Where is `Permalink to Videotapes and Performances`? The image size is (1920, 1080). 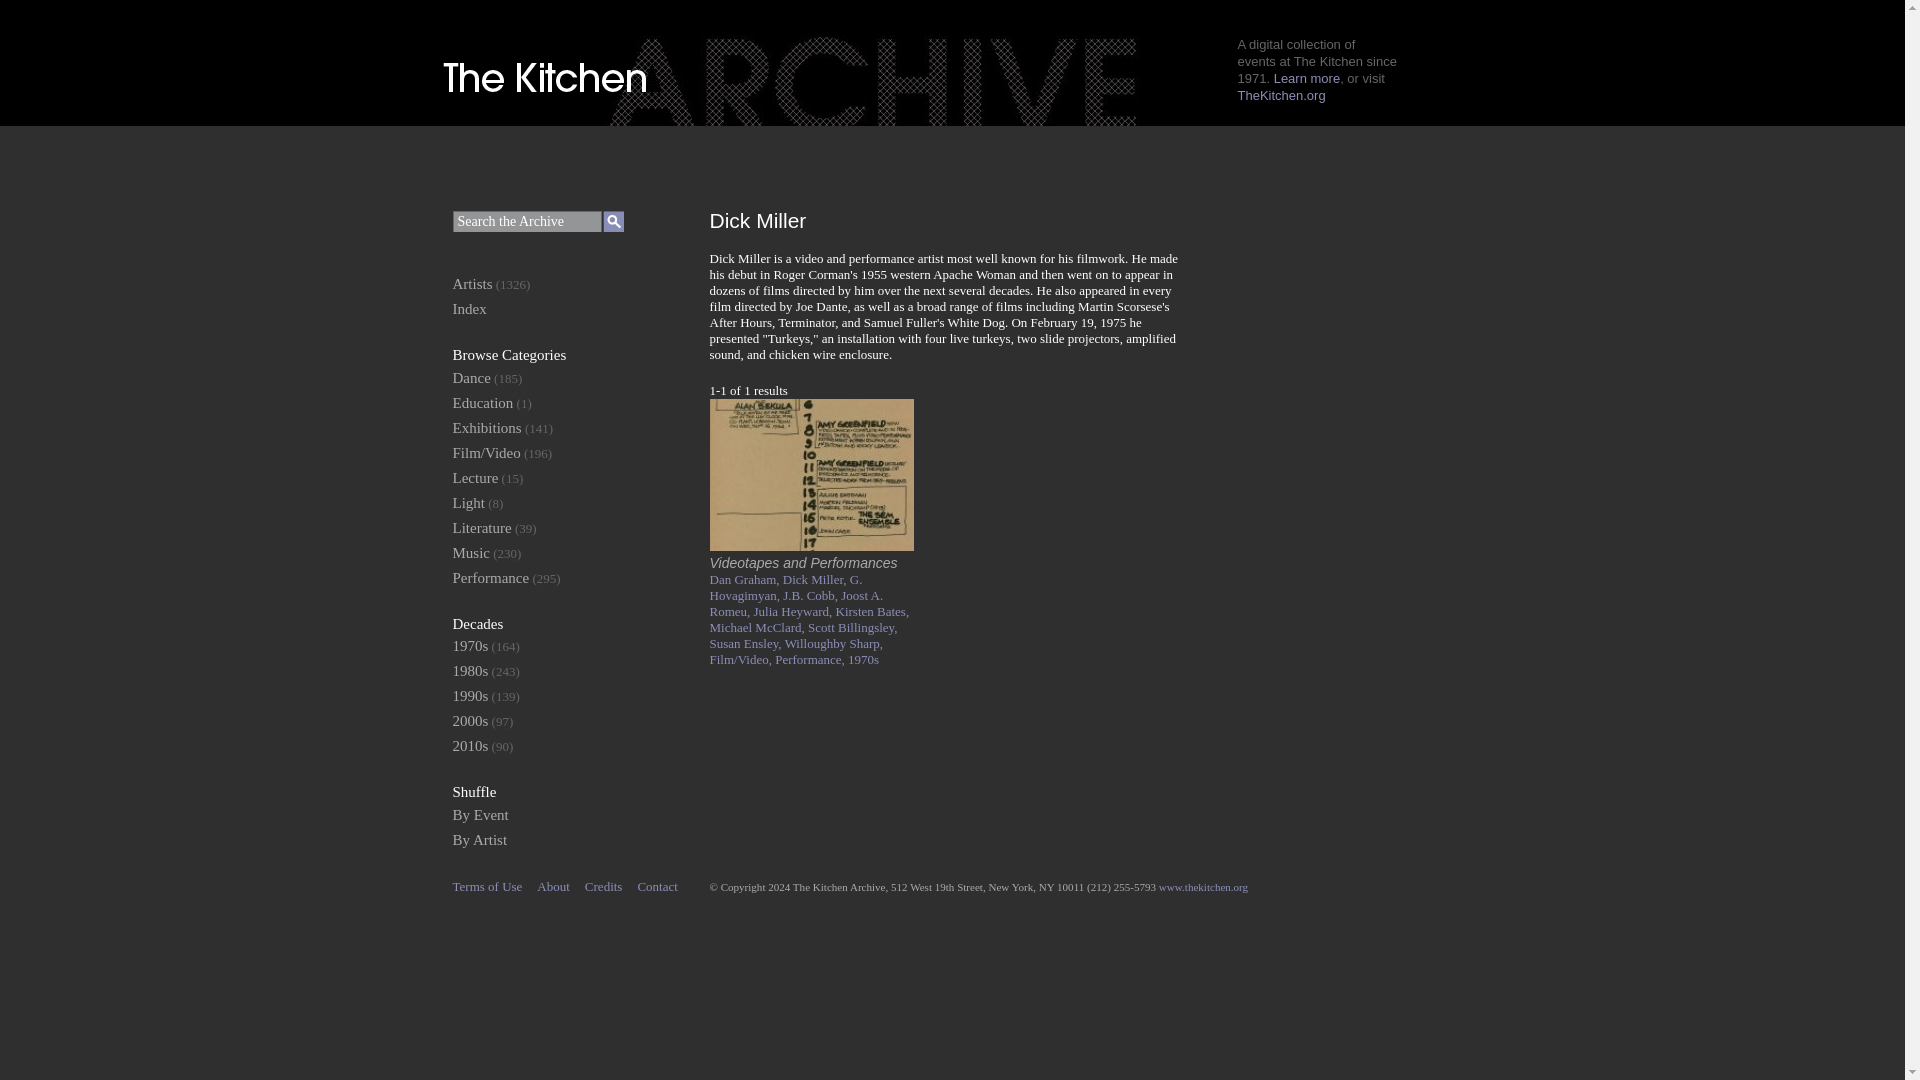 Permalink to Videotapes and Performances is located at coordinates (812, 546).